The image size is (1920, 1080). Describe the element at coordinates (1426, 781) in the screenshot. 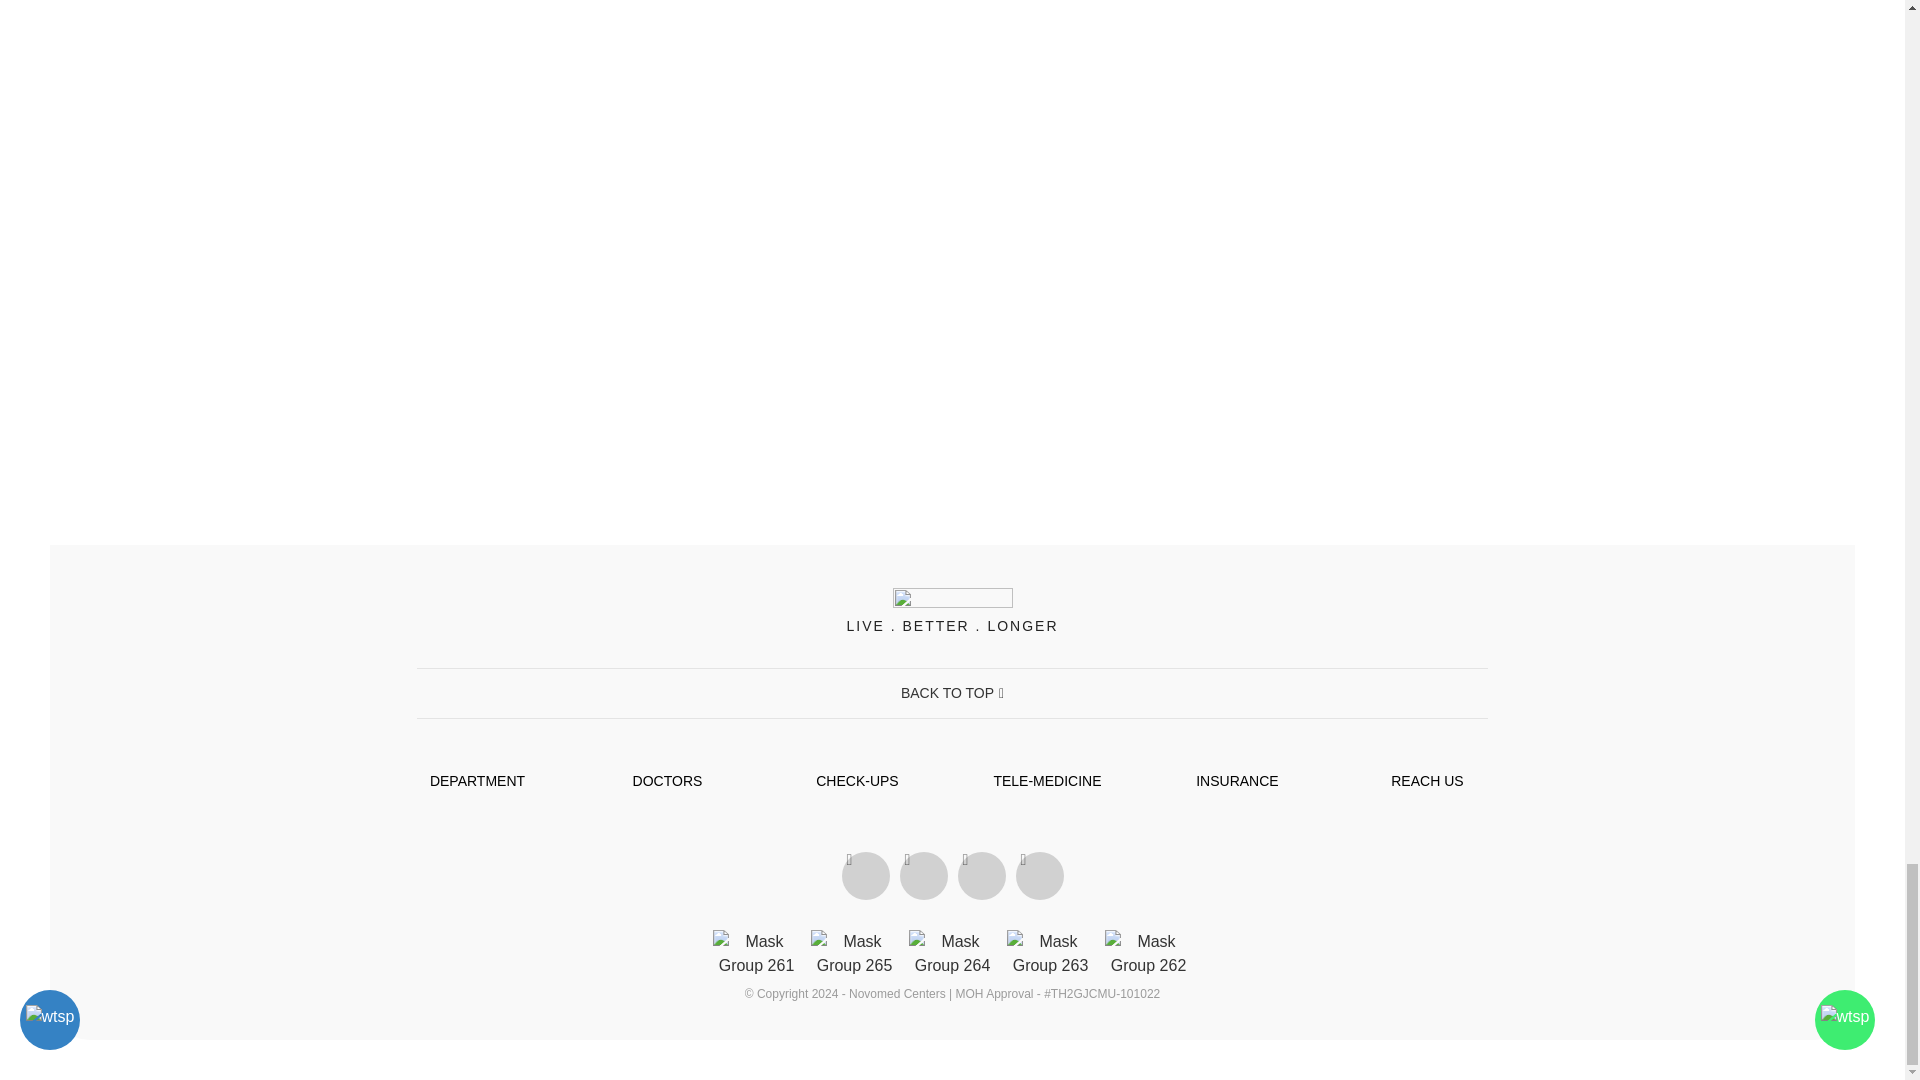

I see `REACH US` at that location.